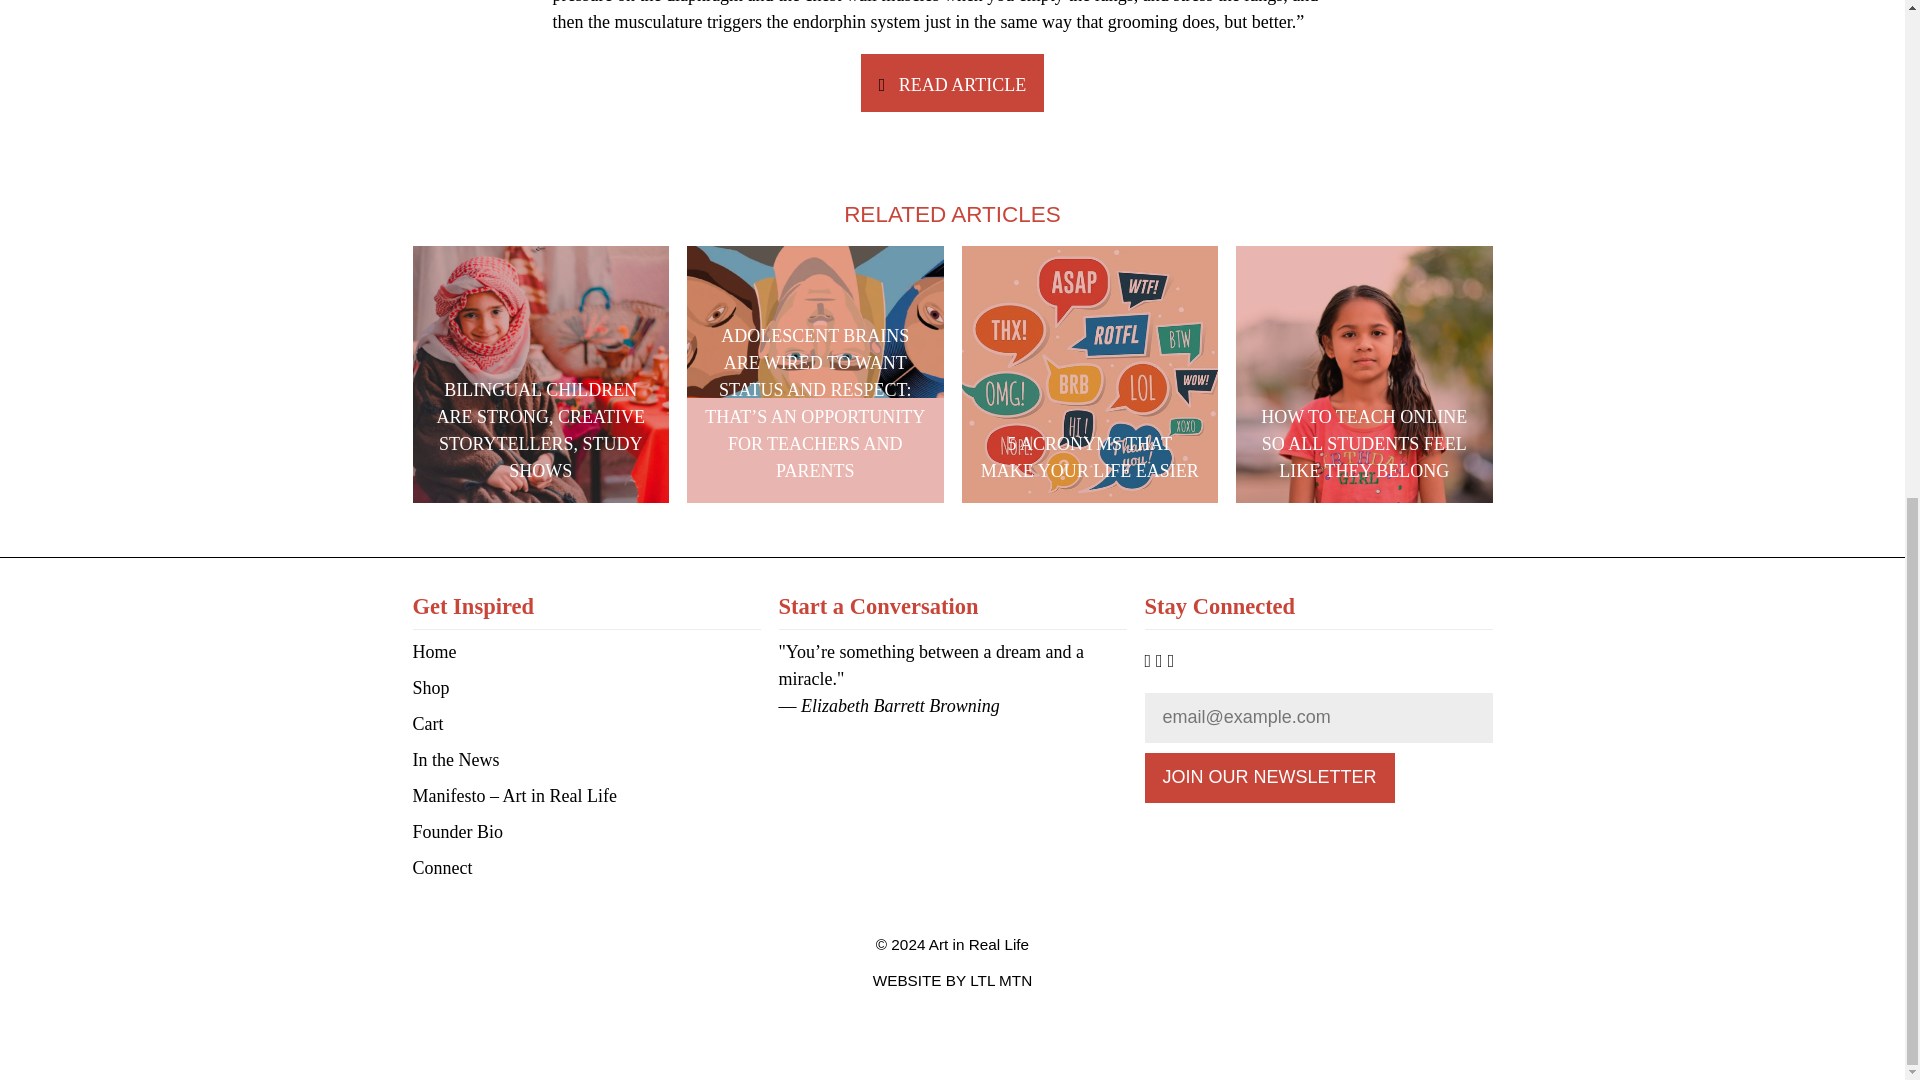 This screenshot has width=1920, height=1080. I want to click on 5 Acronyms That Make Your Life Easier, so click(1090, 374).